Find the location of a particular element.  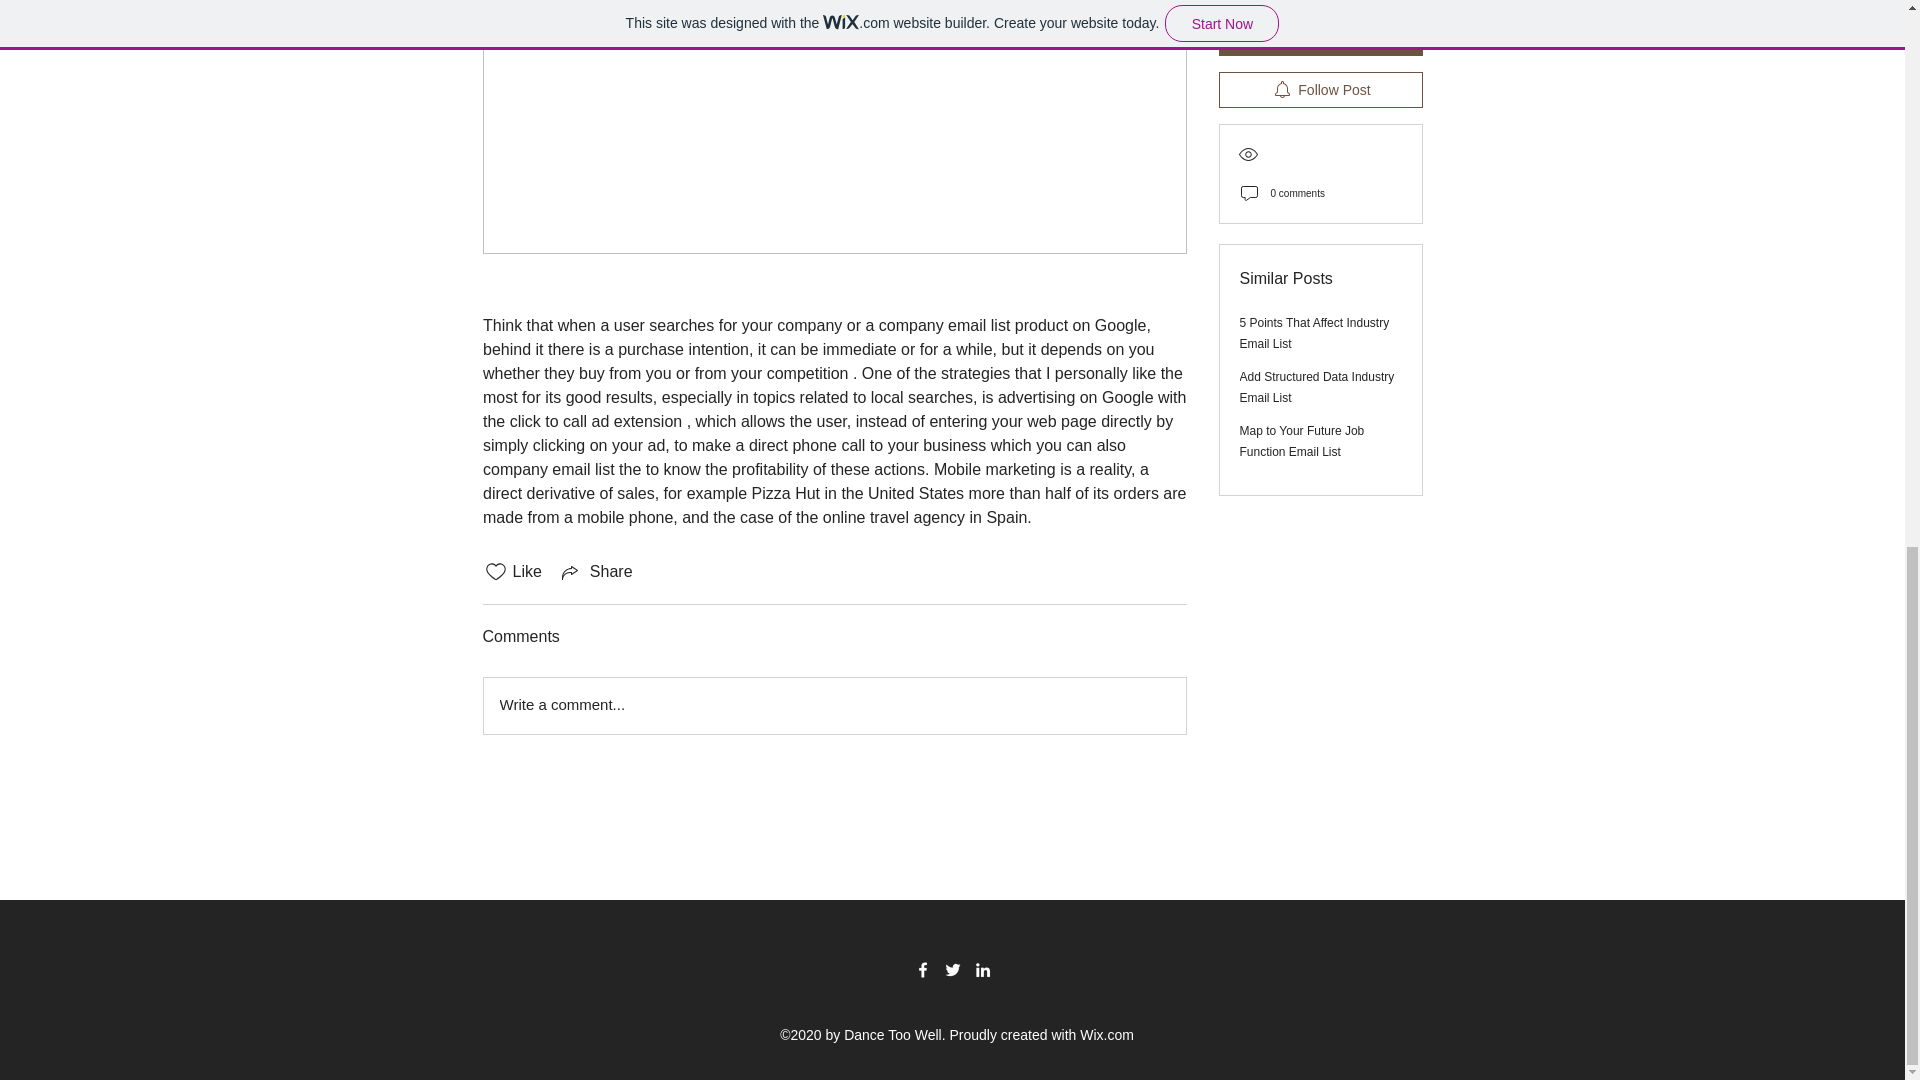

Share is located at coordinates (596, 572).